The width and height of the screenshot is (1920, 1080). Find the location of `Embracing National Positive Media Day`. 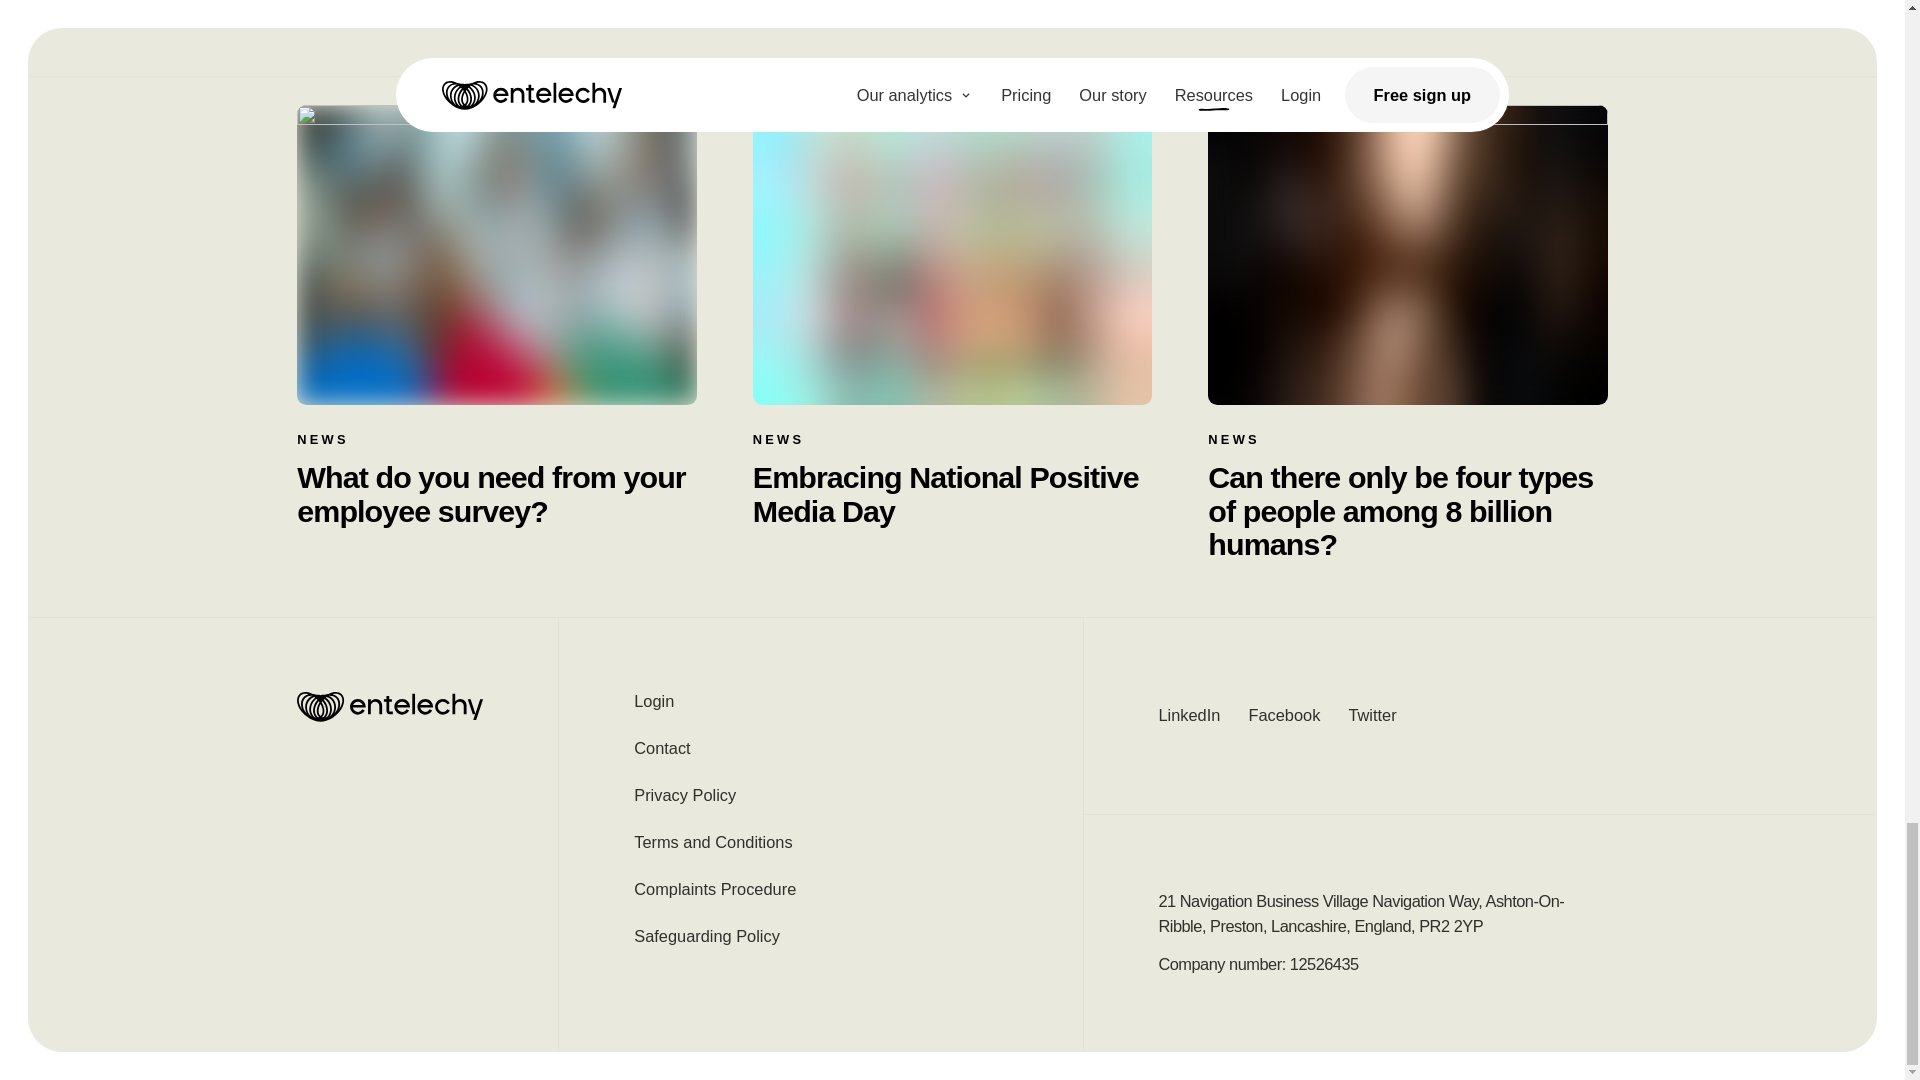

Embracing National Positive Media Day is located at coordinates (952, 494).